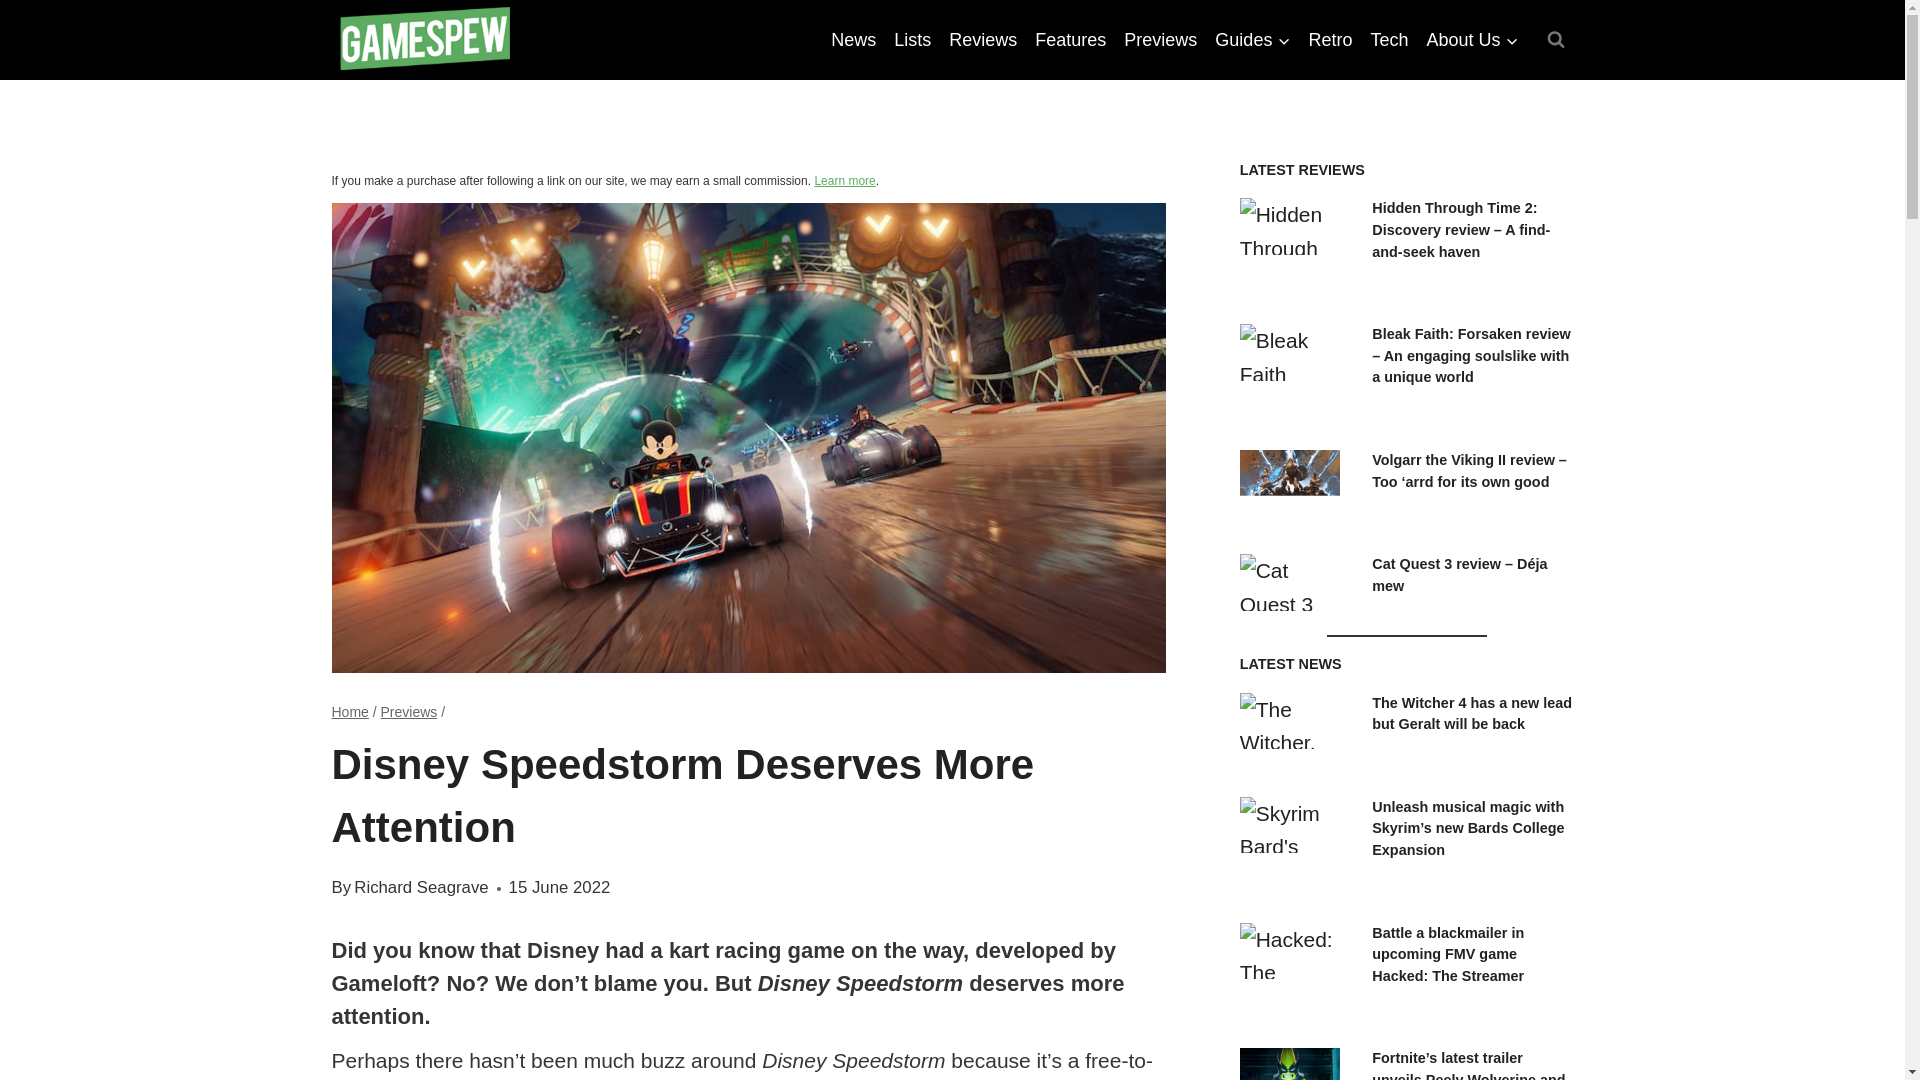 This screenshot has height=1080, width=1920. What do you see at coordinates (1330, 40) in the screenshot?
I see `Retro` at bounding box center [1330, 40].